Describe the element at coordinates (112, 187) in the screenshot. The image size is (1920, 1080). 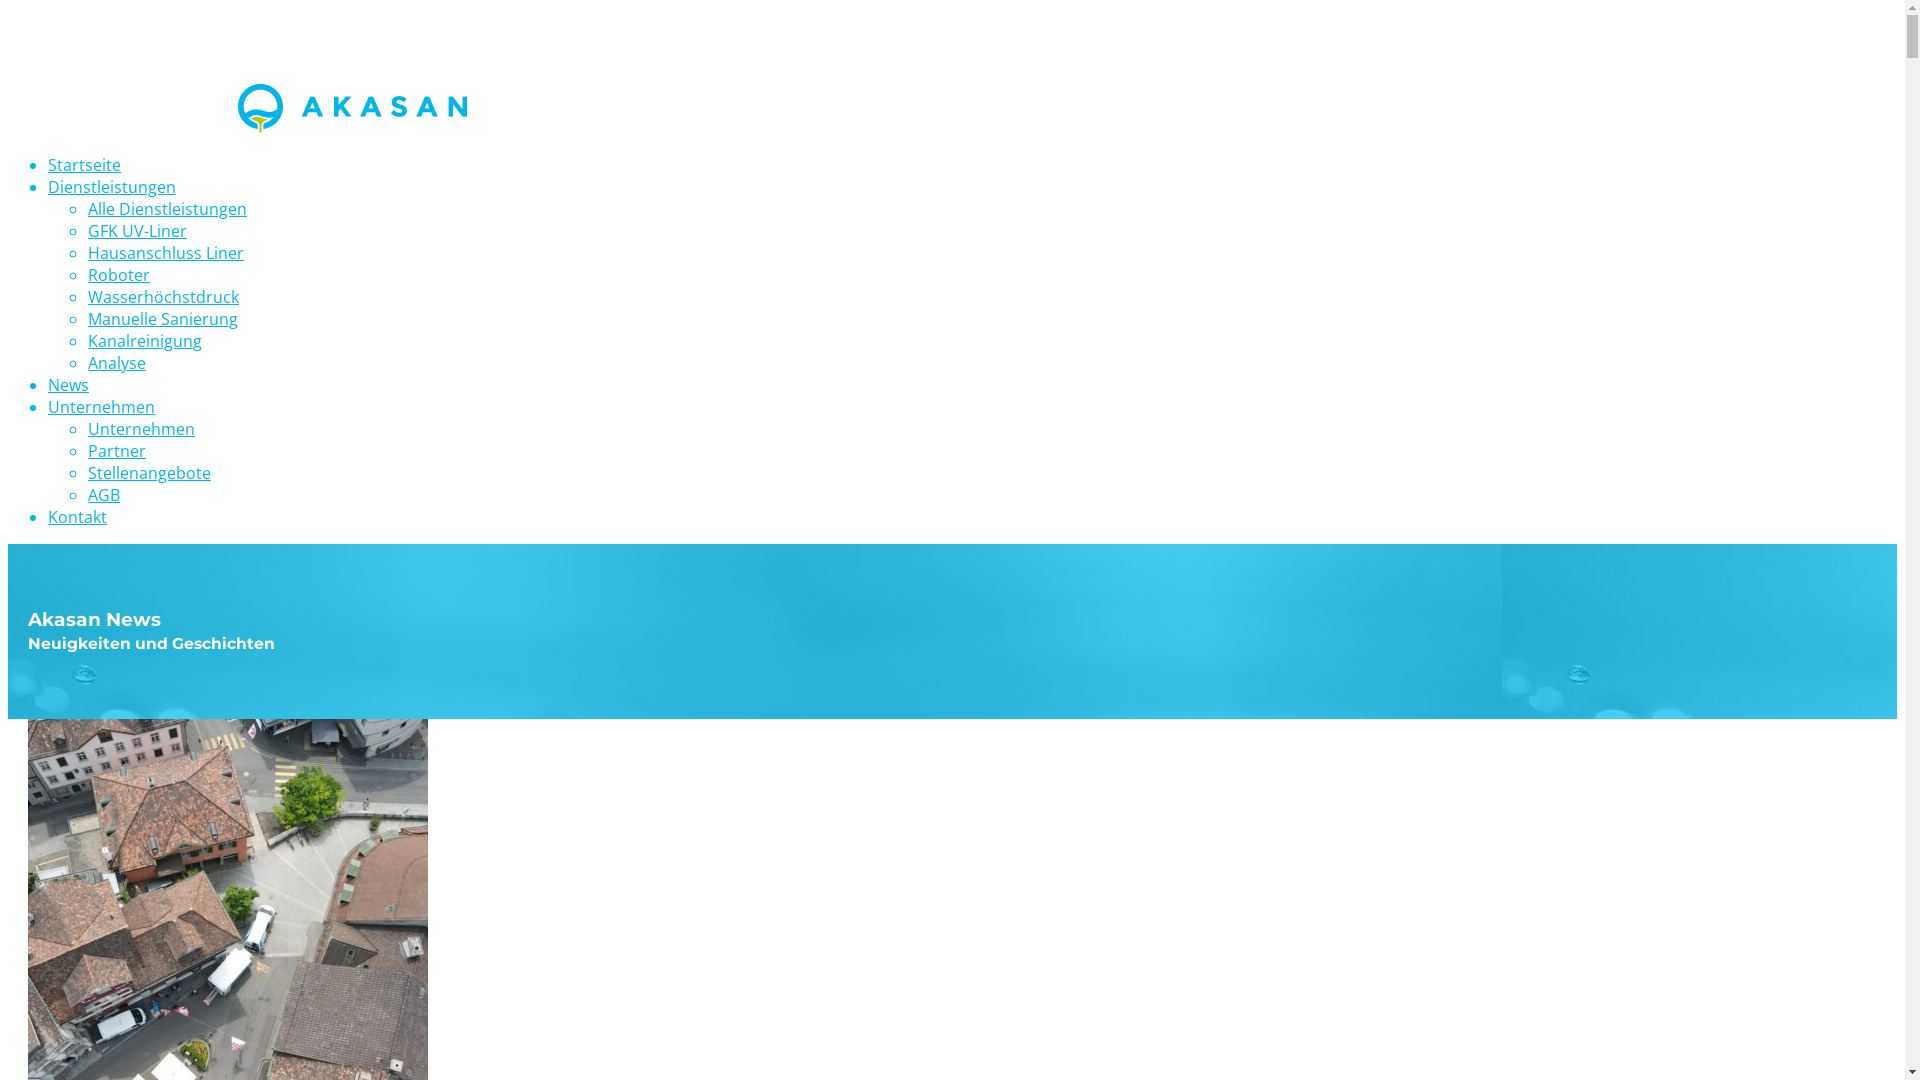
I see `Dienstleistungen` at that location.